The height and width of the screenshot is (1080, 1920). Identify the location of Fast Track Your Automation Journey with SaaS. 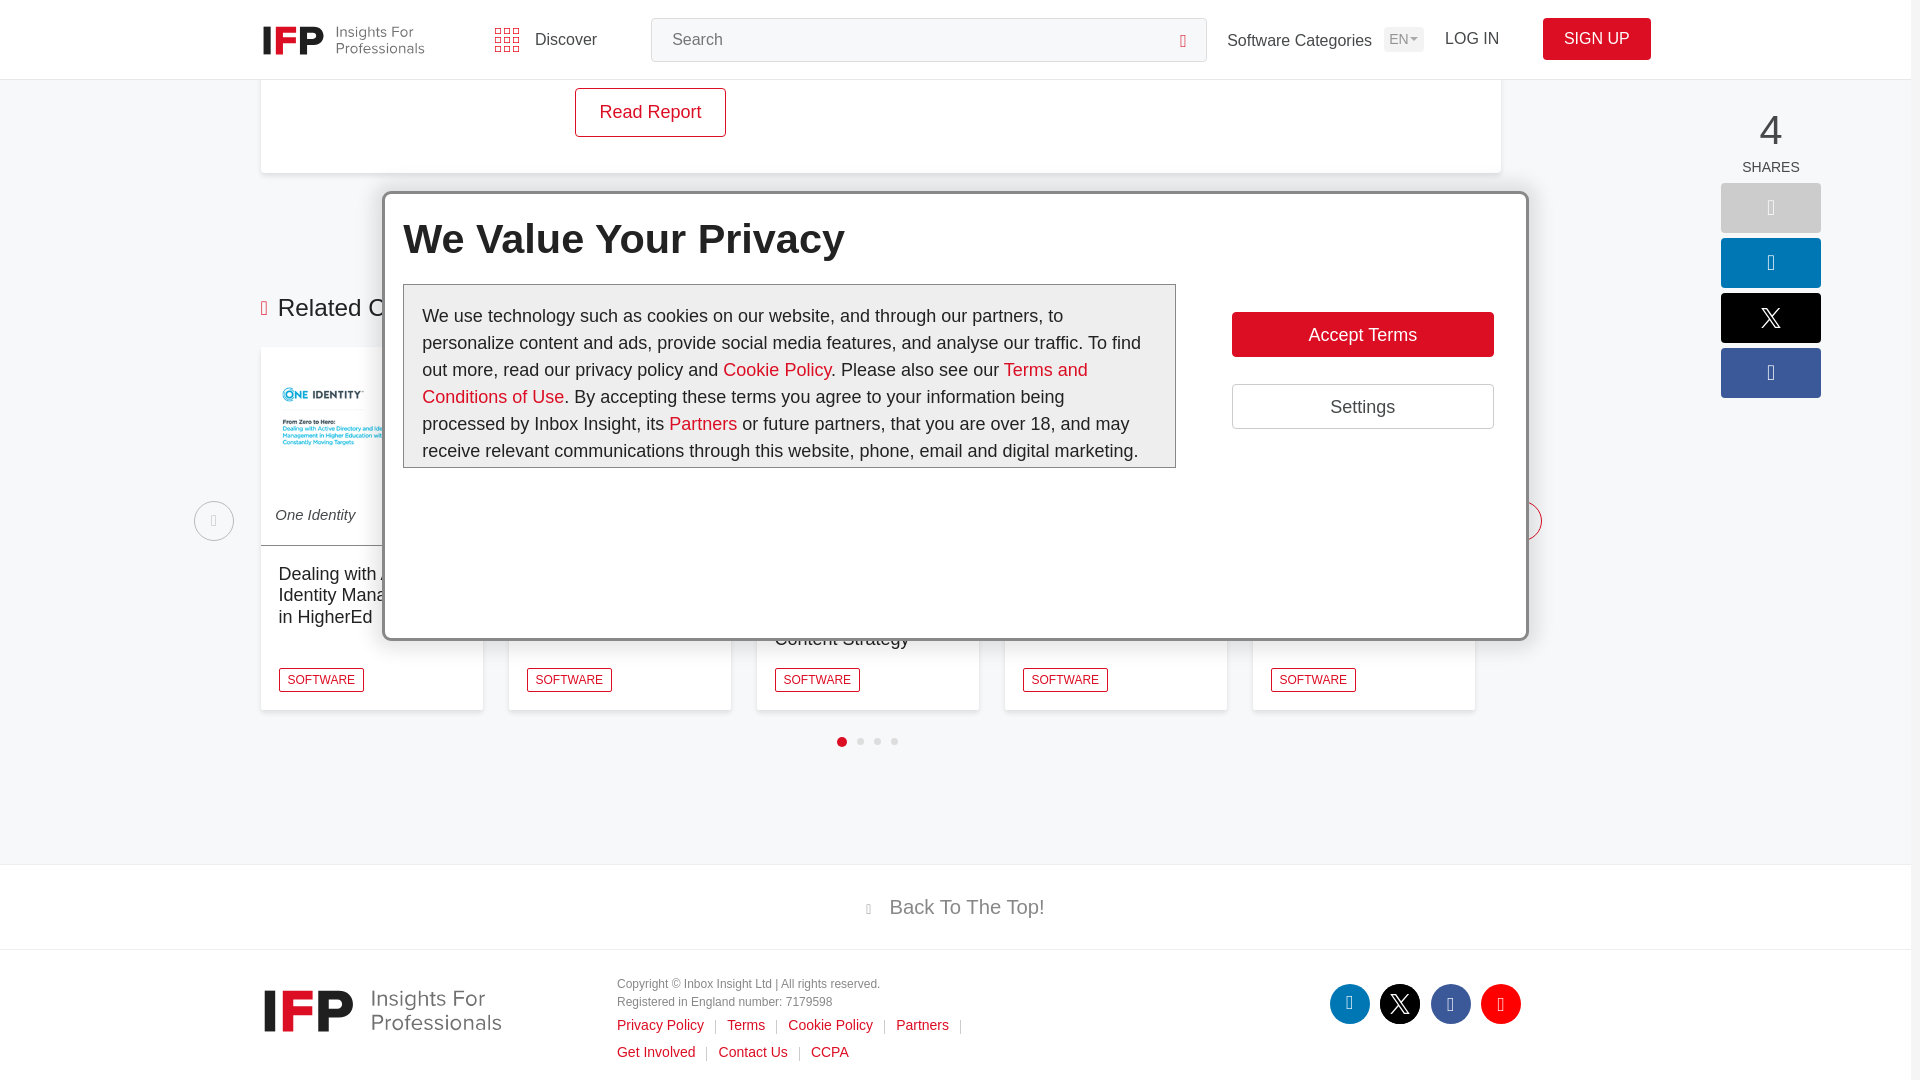
(606, 595).